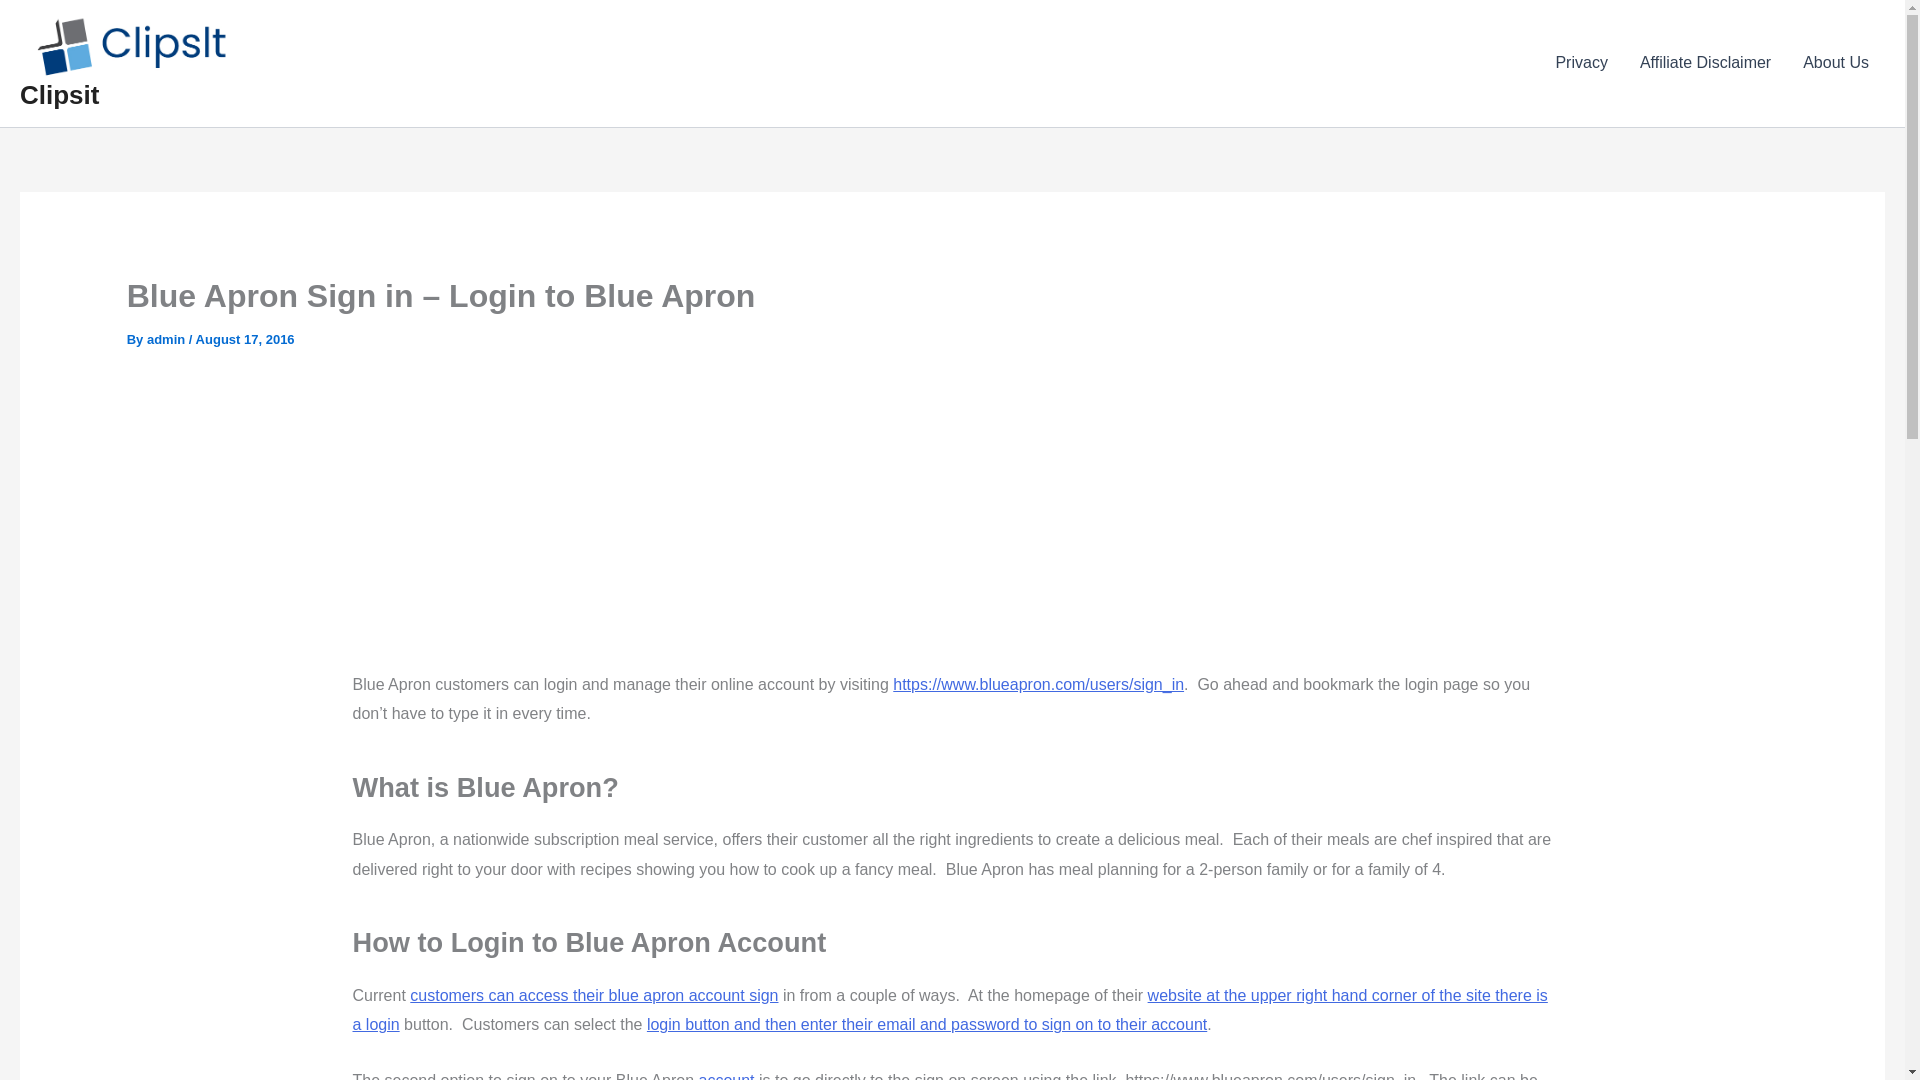  Describe the element at coordinates (1706, 62) in the screenshot. I see `Affiliate Disclaimer` at that location.